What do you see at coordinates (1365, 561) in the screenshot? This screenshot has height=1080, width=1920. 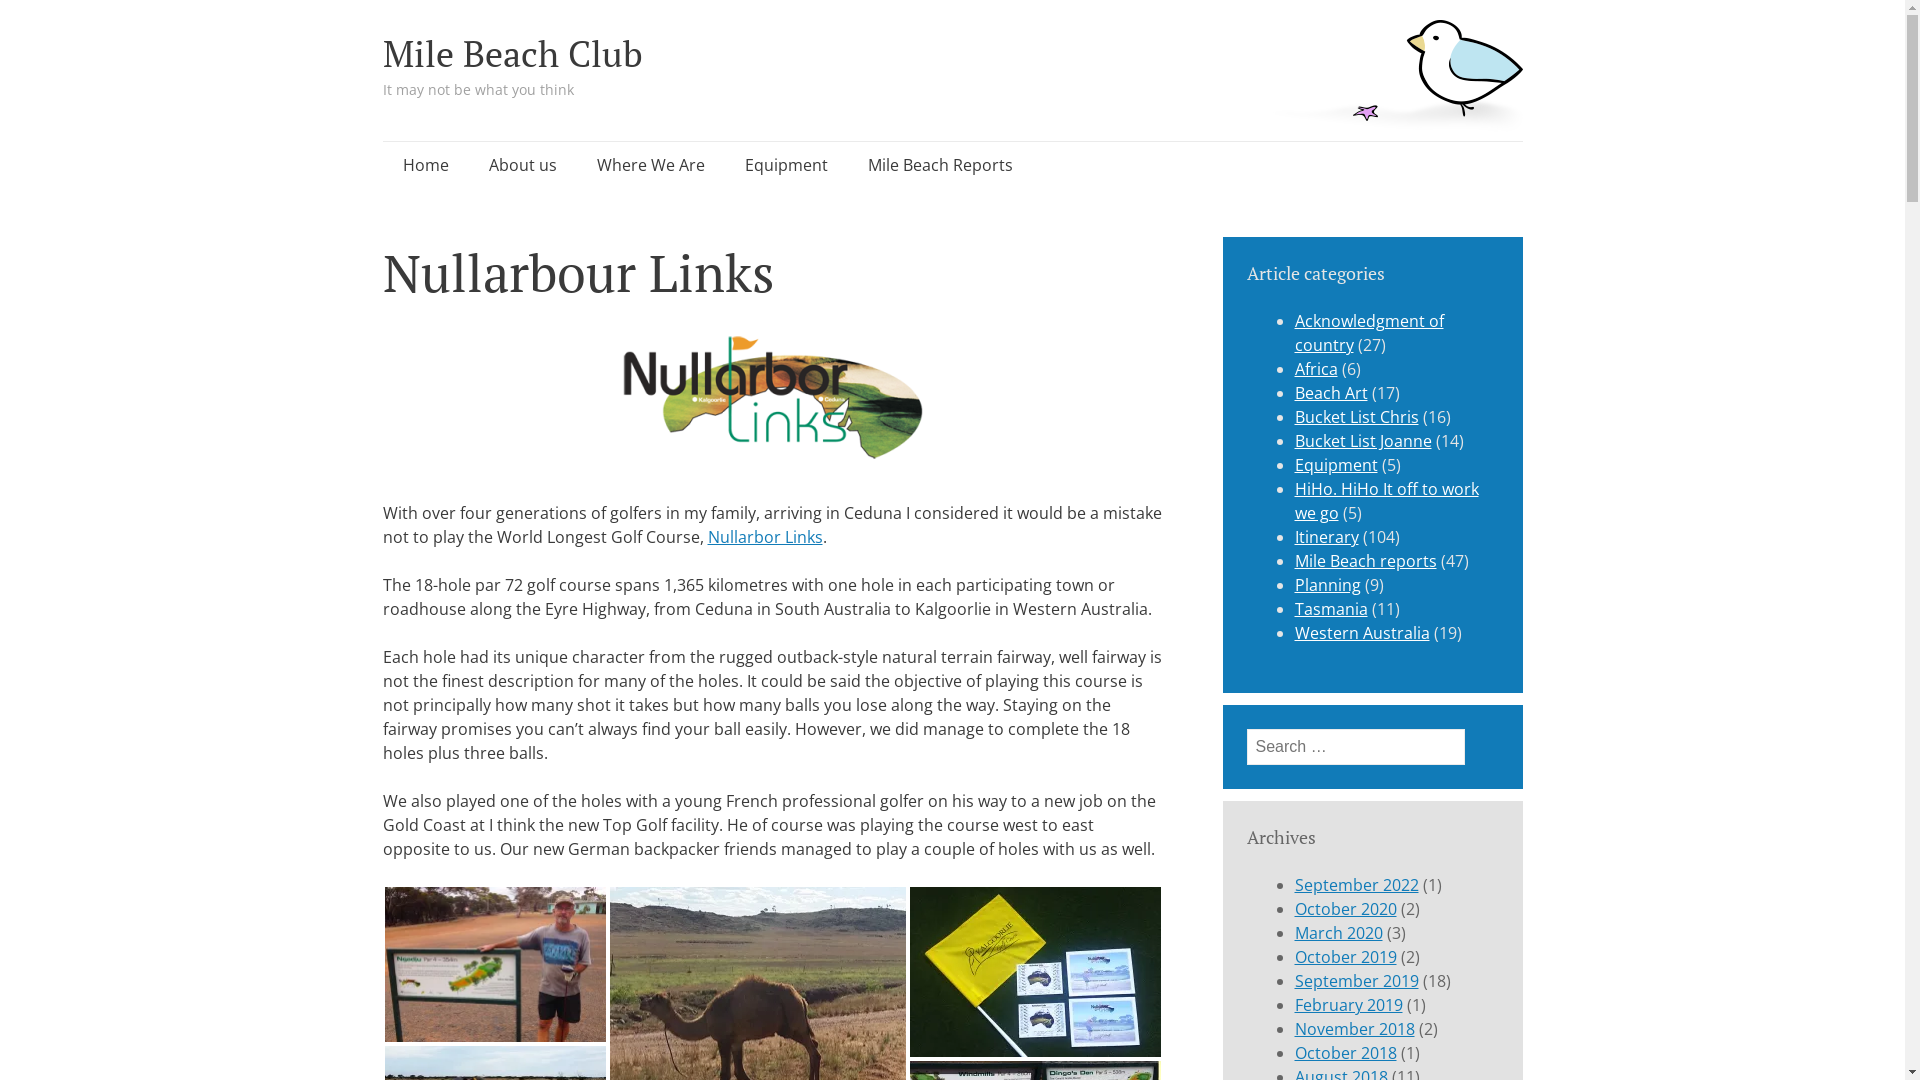 I see `Mile Beach reports` at bounding box center [1365, 561].